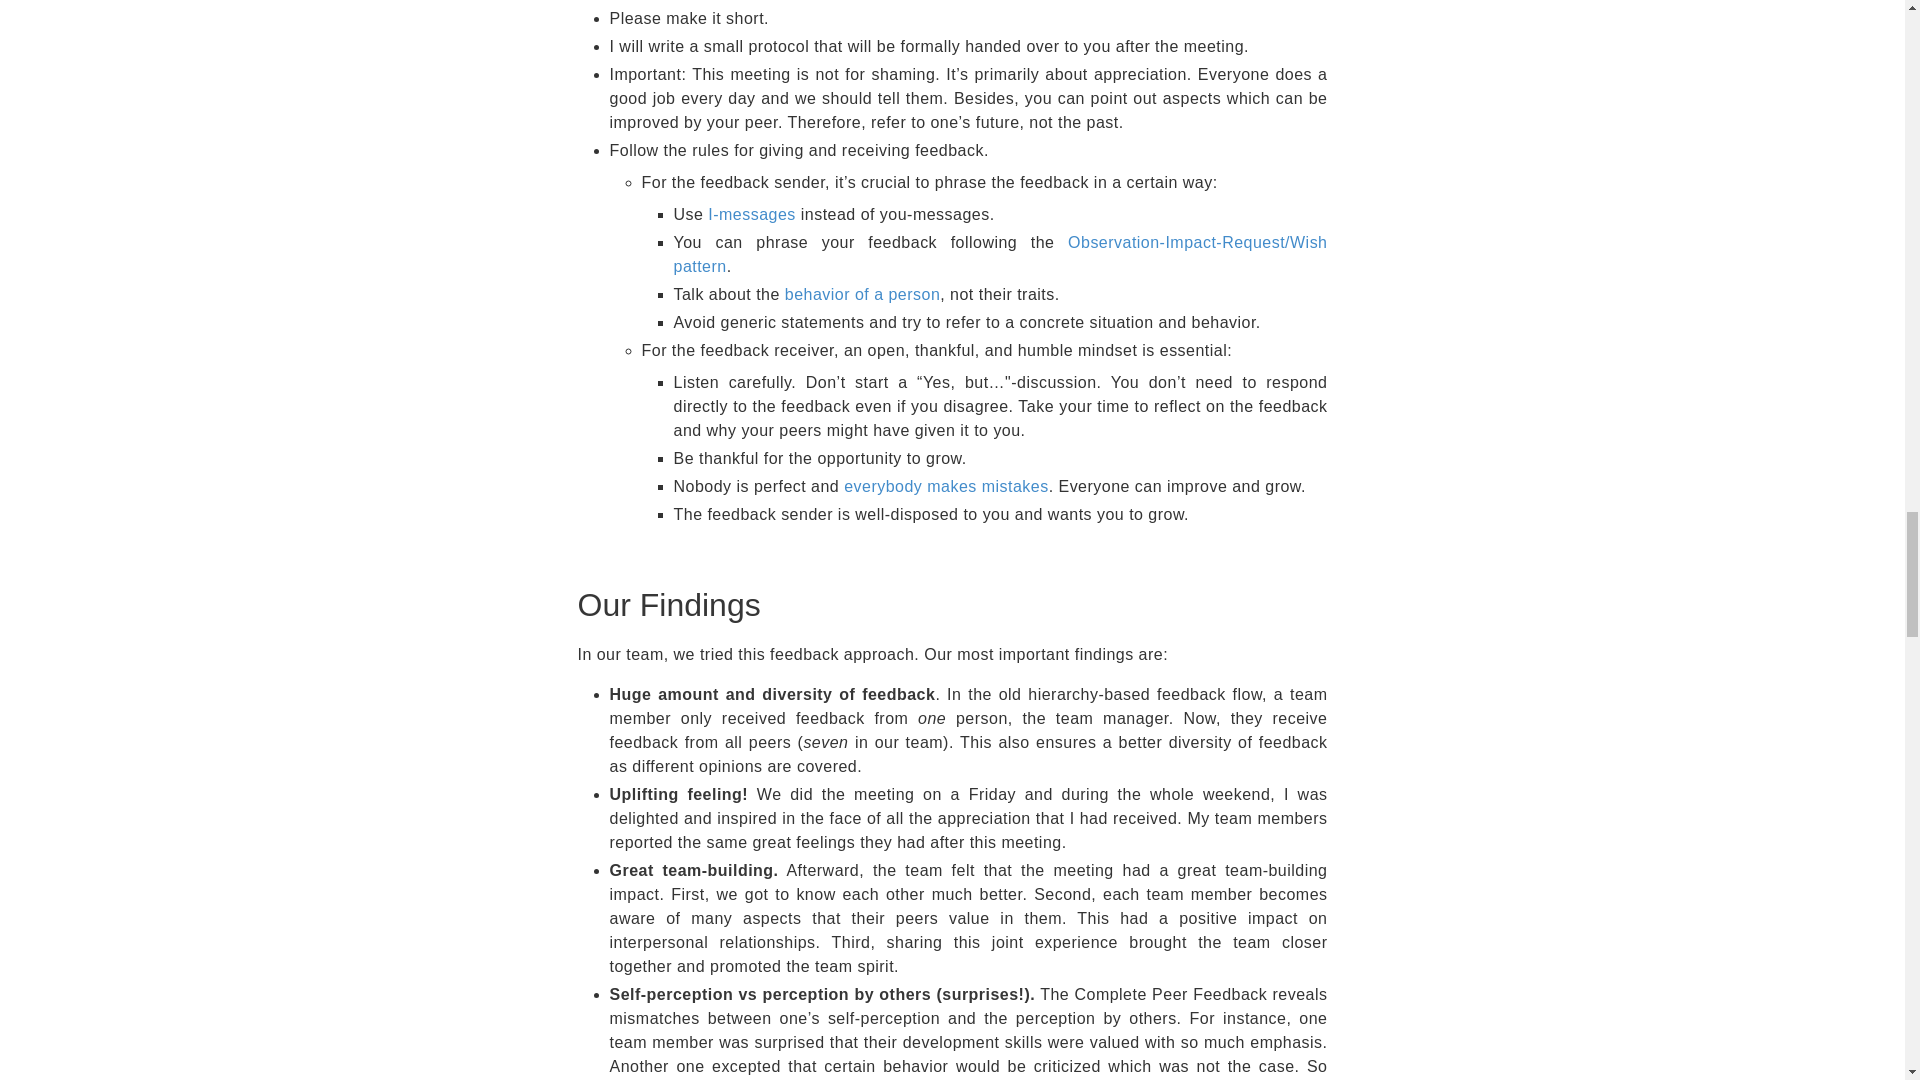 This screenshot has width=1920, height=1080. Describe the element at coordinates (862, 294) in the screenshot. I see `behavior of a person` at that location.